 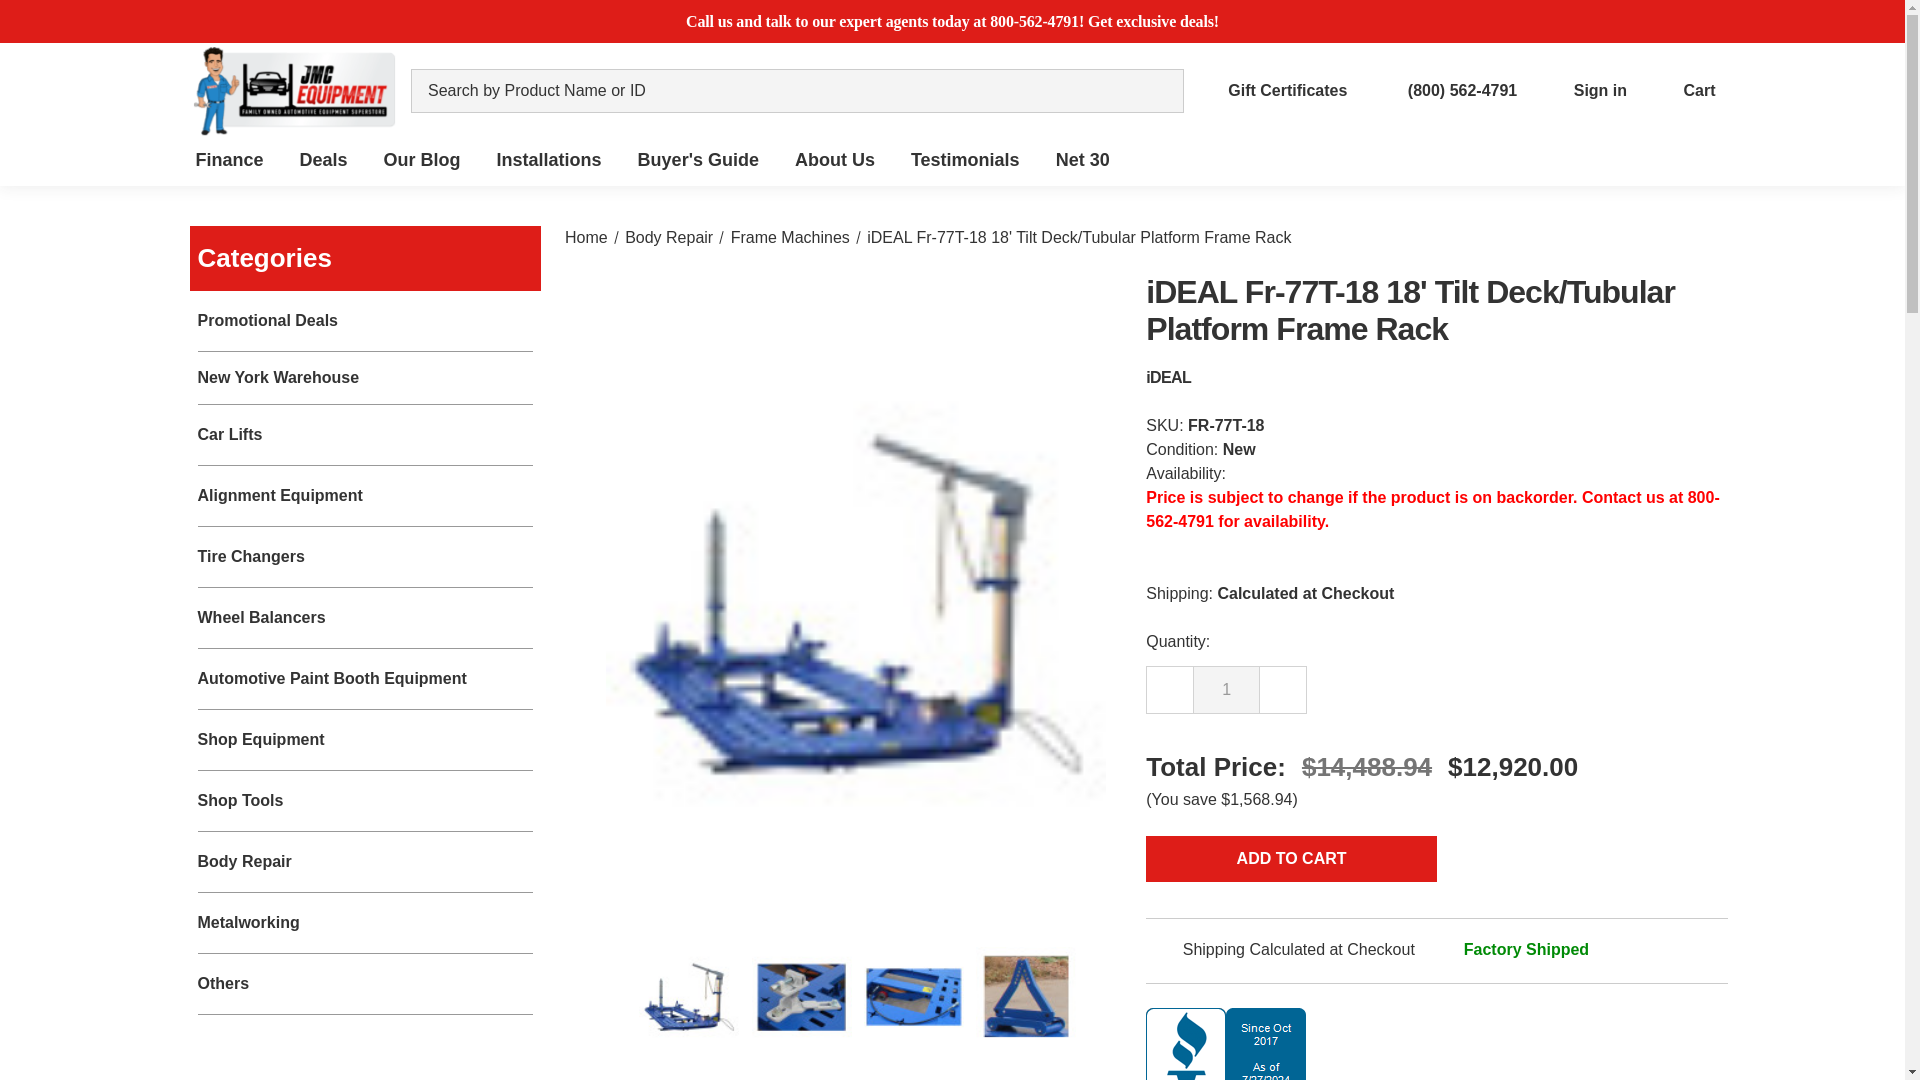 What do you see at coordinates (1272, 90) in the screenshot?
I see `Gift Certificates` at bounding box center [1272, 90].